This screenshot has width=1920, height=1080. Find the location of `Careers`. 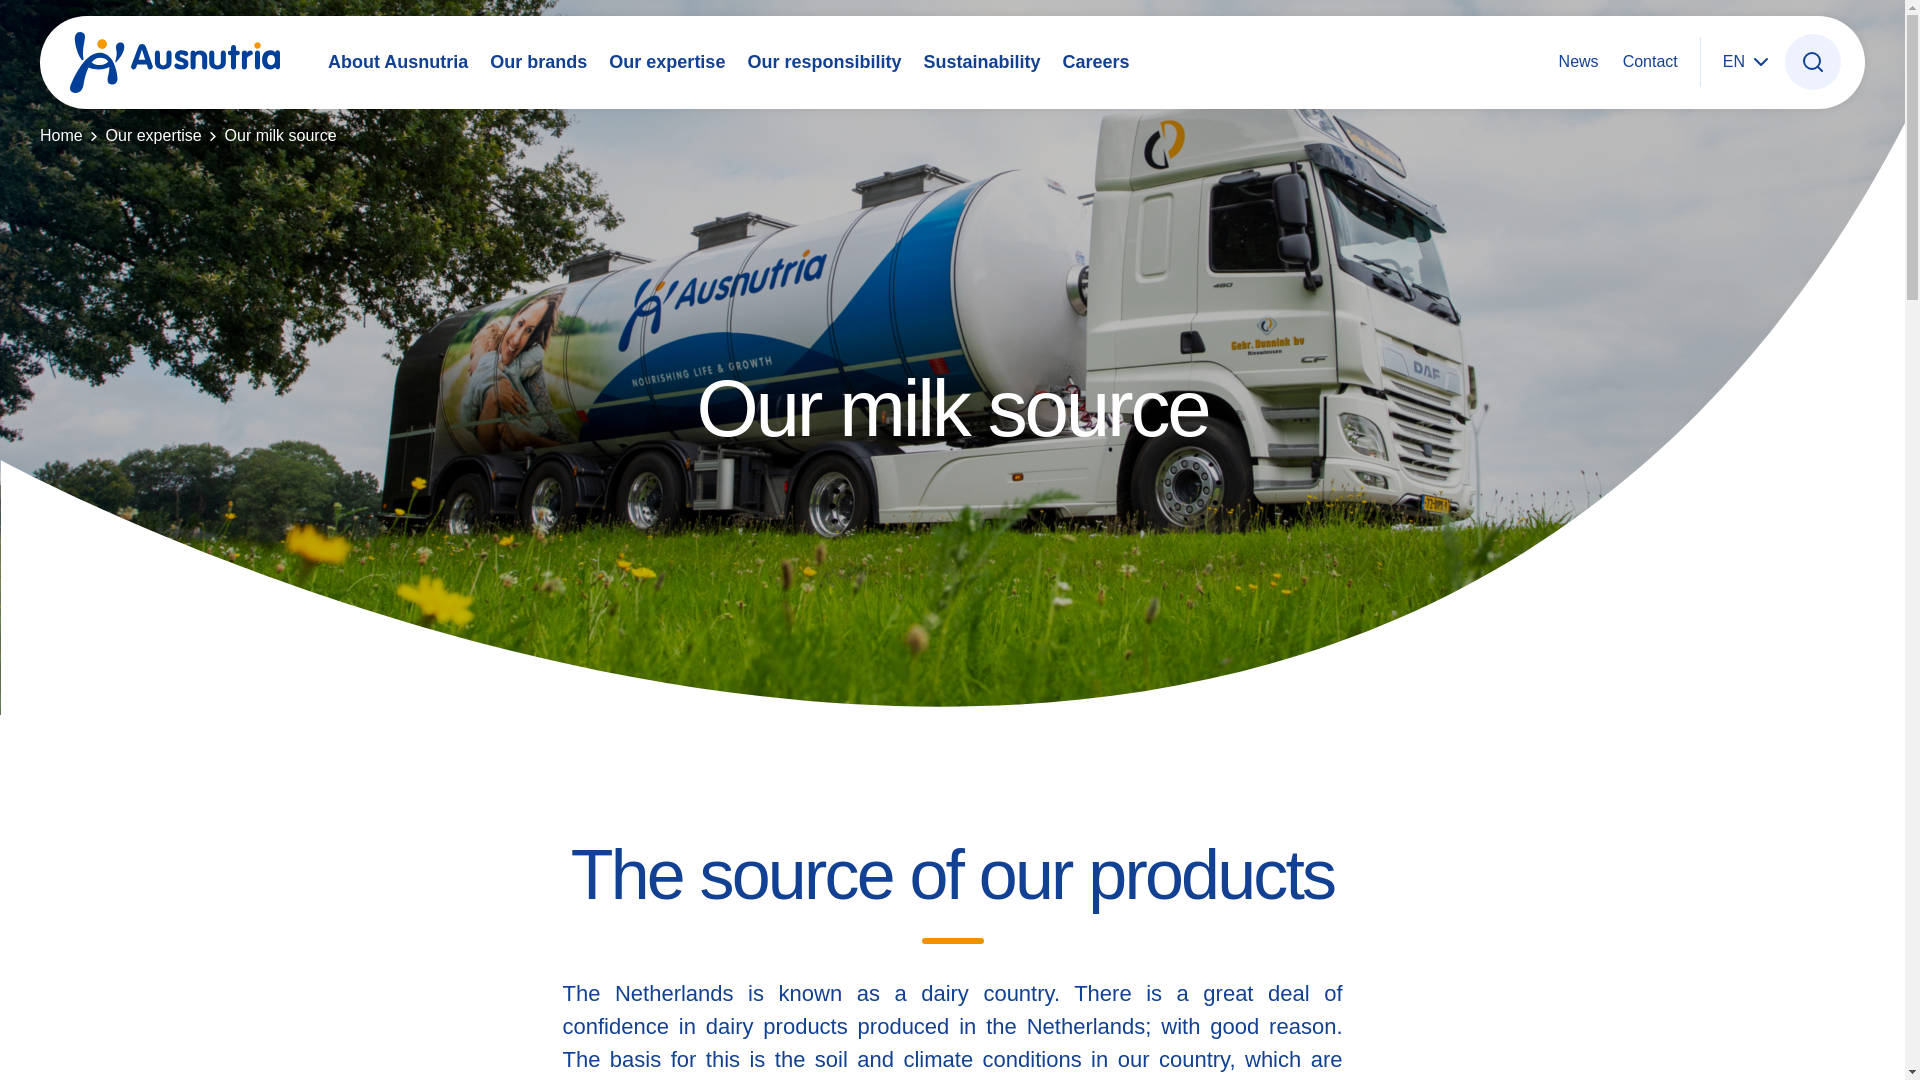

Careers is located at coordinates (1094, 62).